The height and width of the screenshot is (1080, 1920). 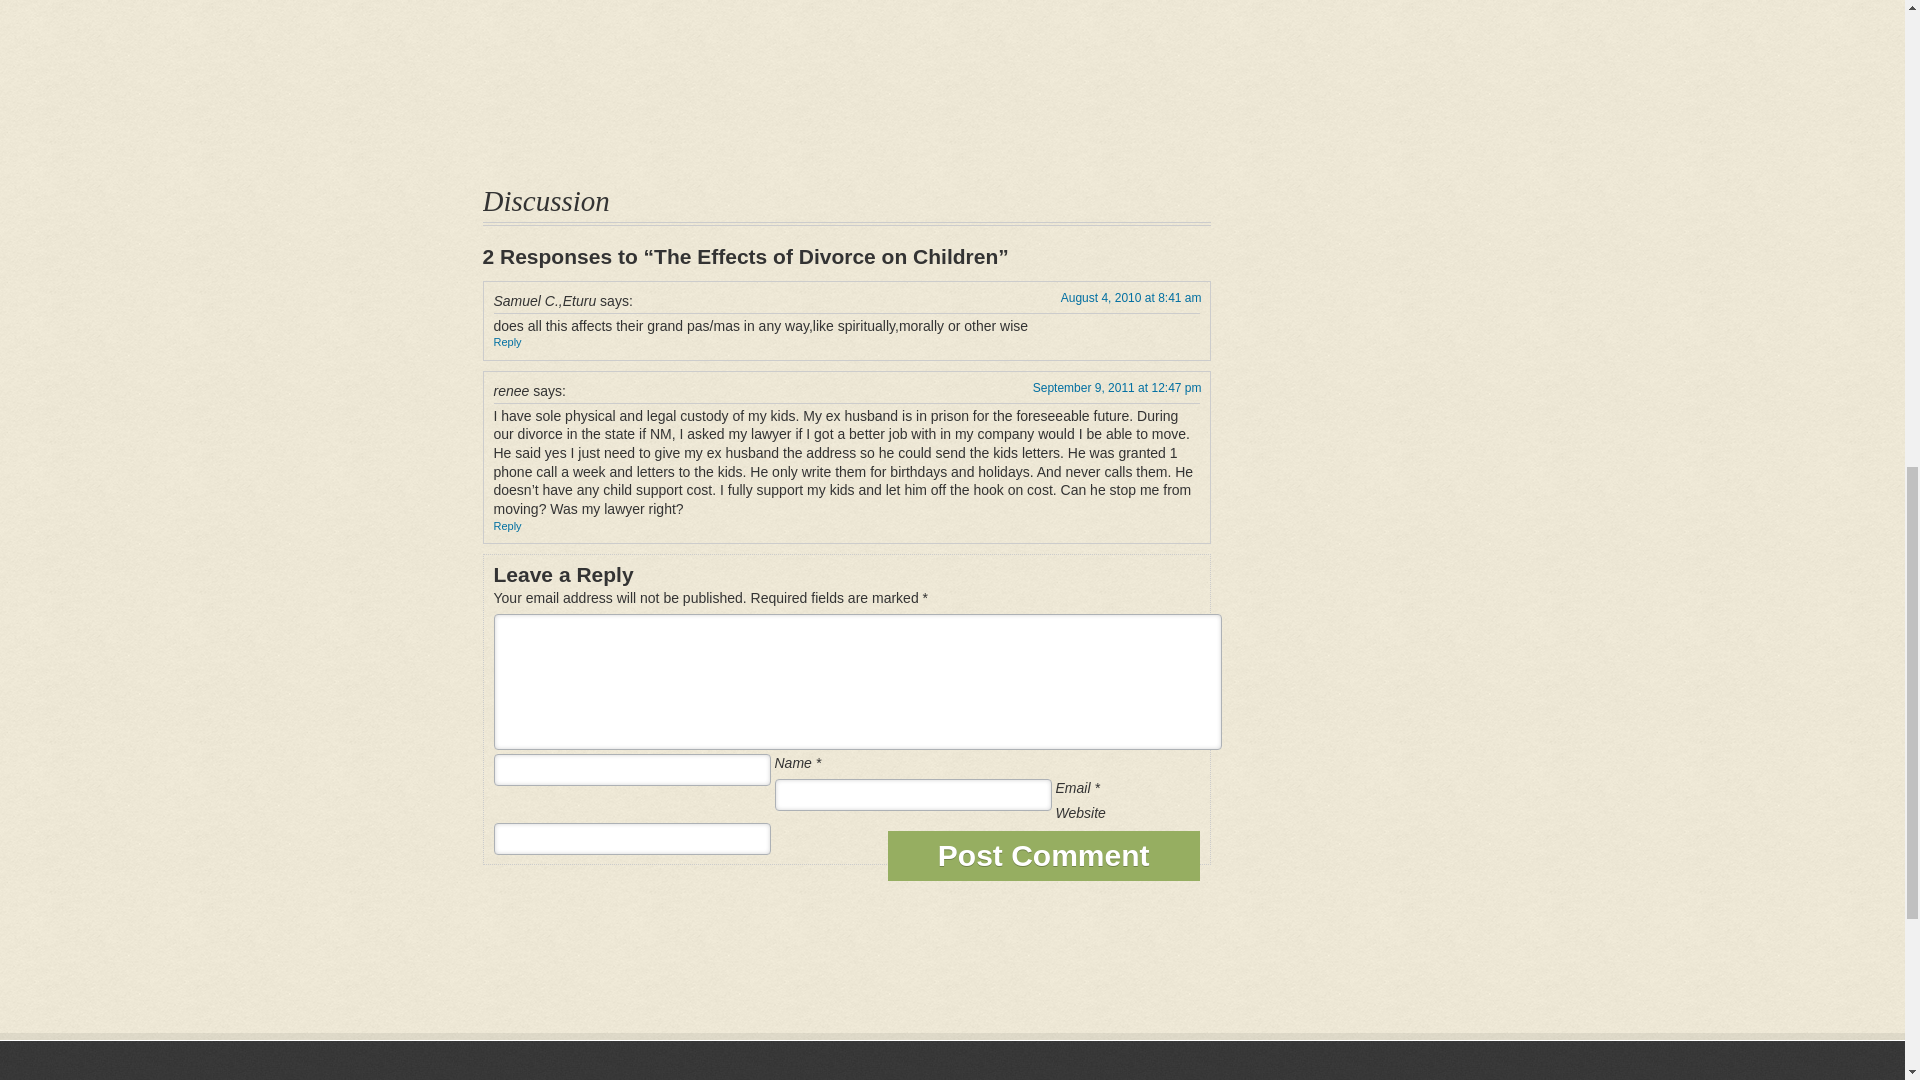 What do you see at coordinates (1116, 388) in the screenshot?
I see `September 9, 2011 at 12:47 pm` at bounding box center [1116, 388].